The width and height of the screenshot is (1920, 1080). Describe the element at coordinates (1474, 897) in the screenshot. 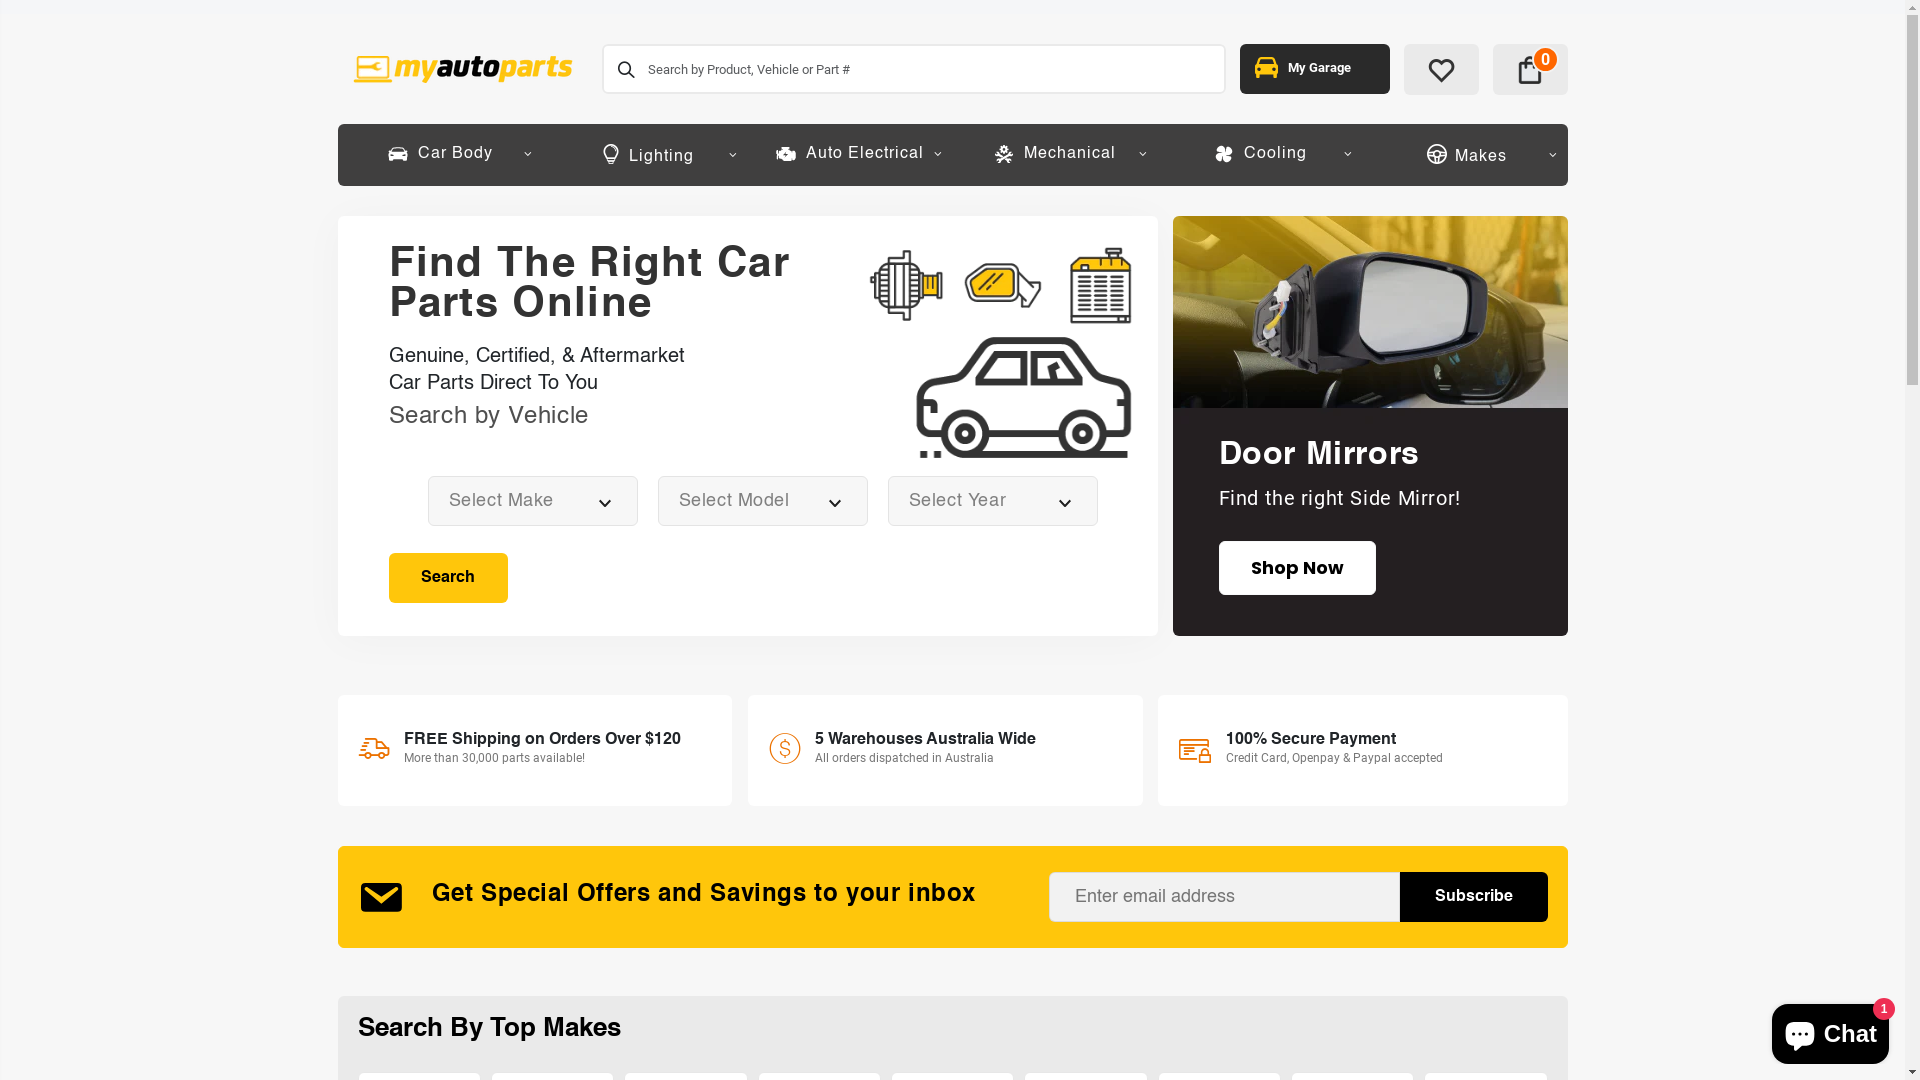

I see `Subscribe` at that location.